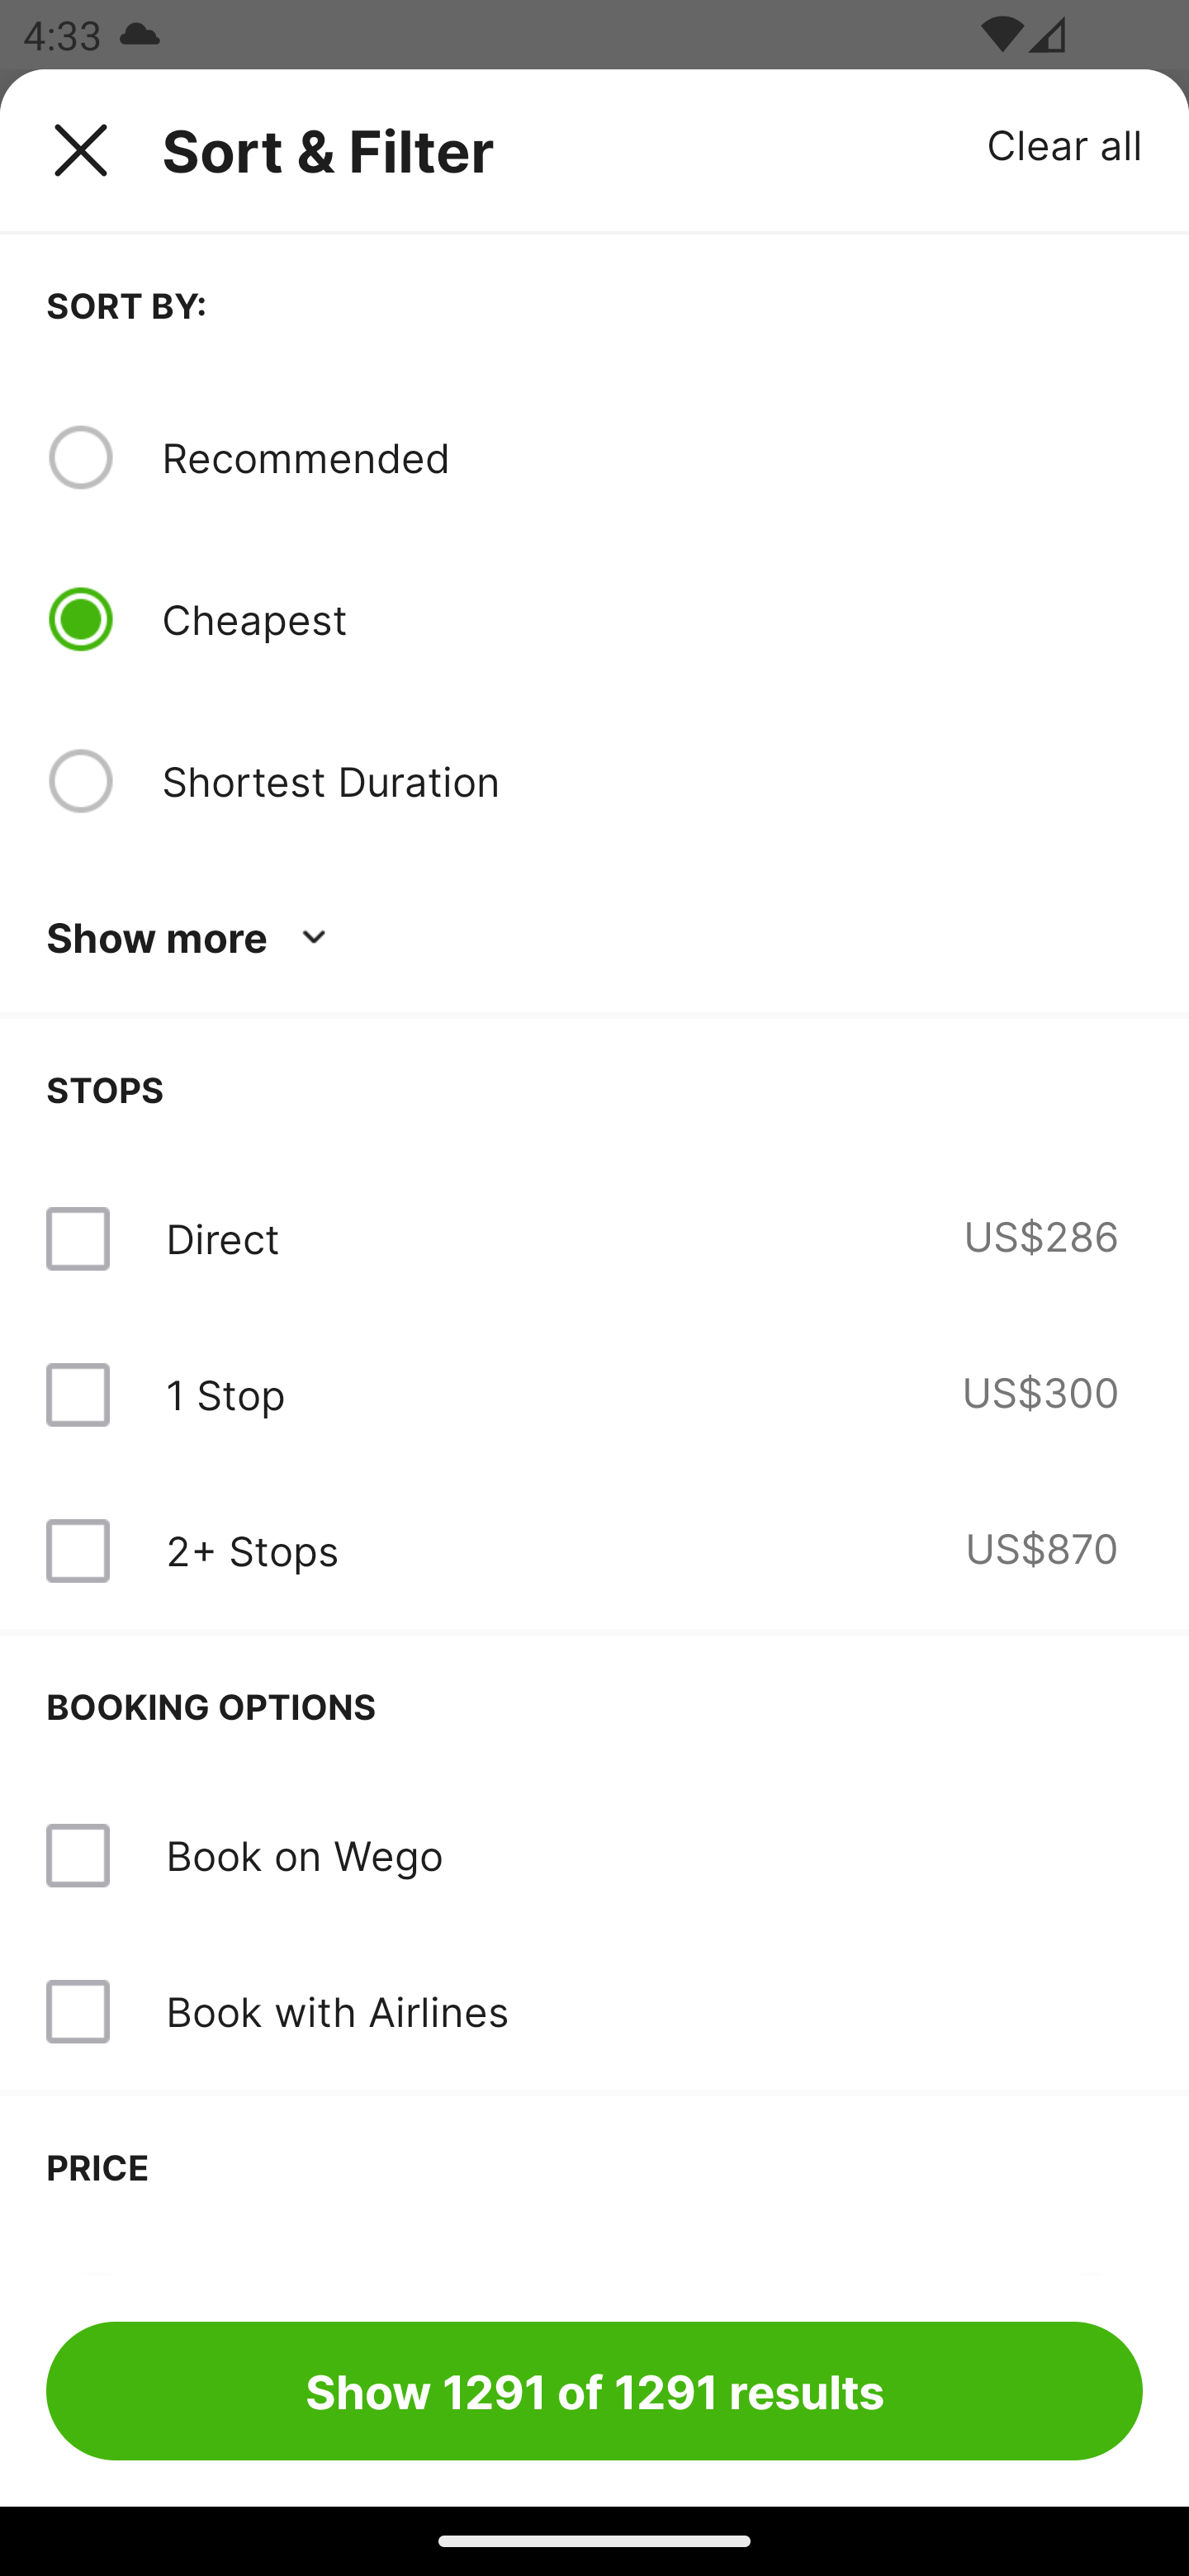 Image resolution: width=1189 pixels, height=2576 pixels. Describe the element at coordinates (225, 1395) in the screenshot. I see `1 Stop` at that location.